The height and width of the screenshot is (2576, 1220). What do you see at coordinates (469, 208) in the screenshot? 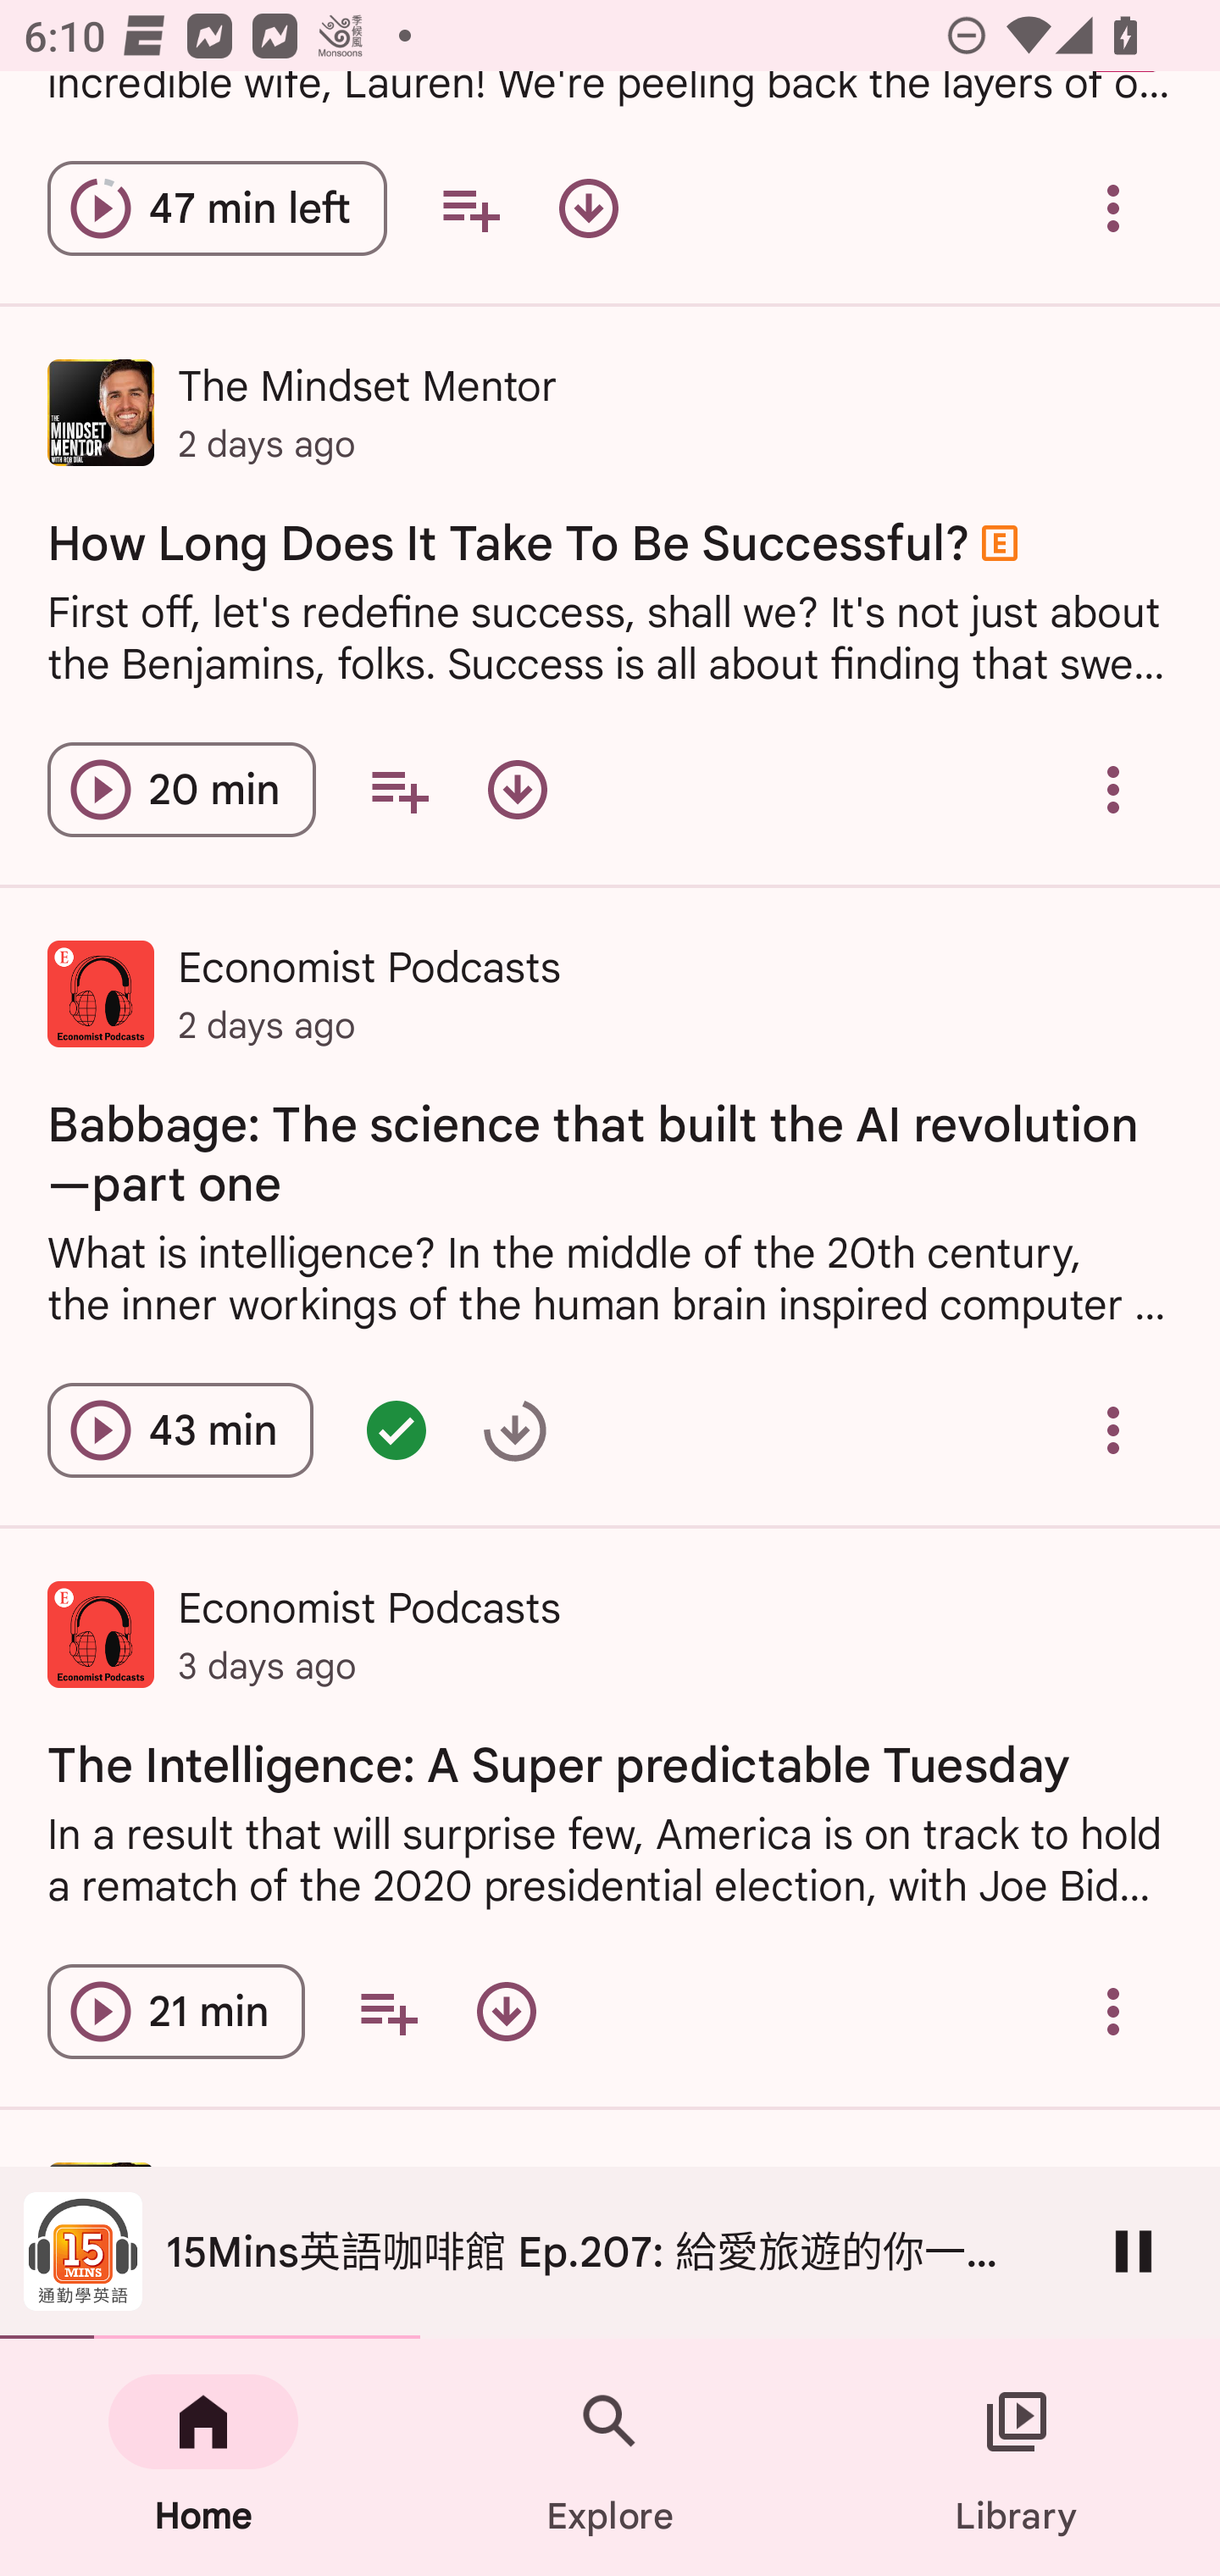
I see `Add to your queue` at bounding box center [469, 208].